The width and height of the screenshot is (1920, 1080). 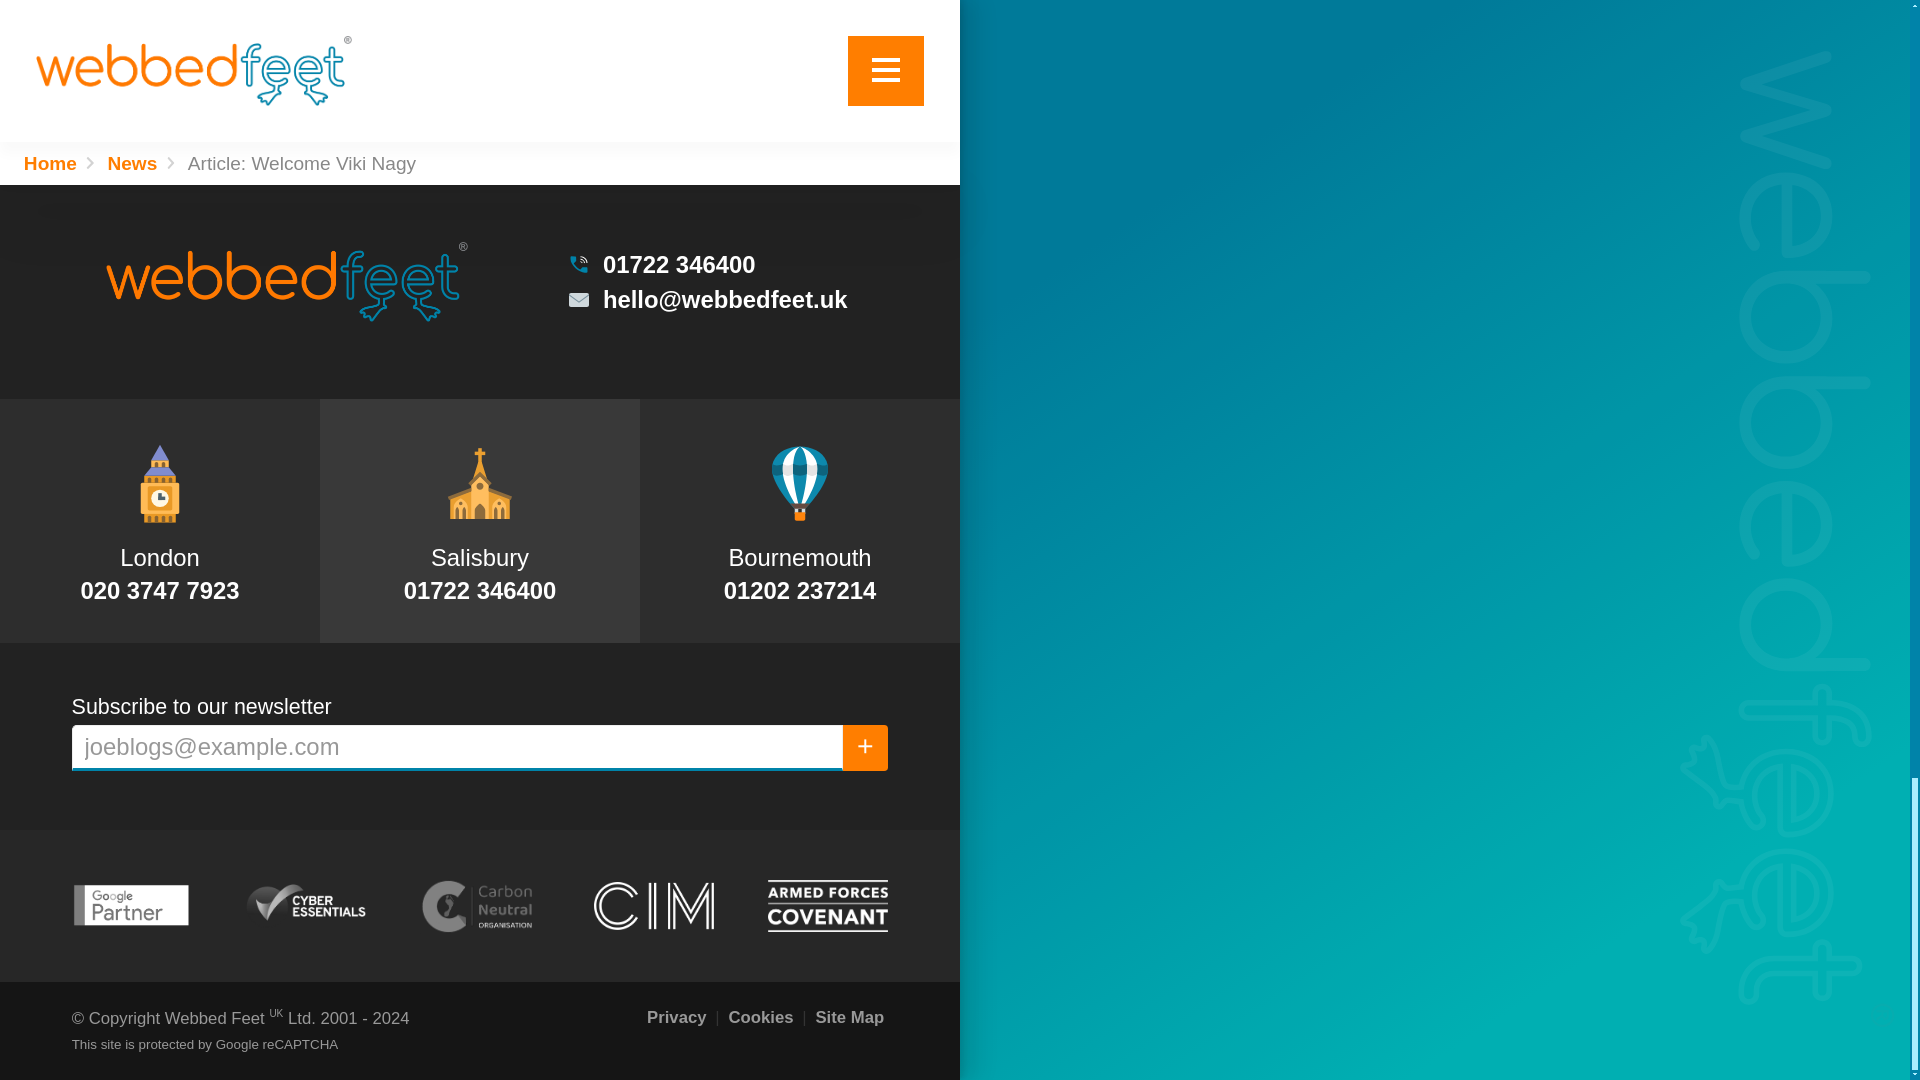 What do you see at coordinates (800, 590) in the screenshot?
I see `01202 237214` at bounding box center [800, 590].